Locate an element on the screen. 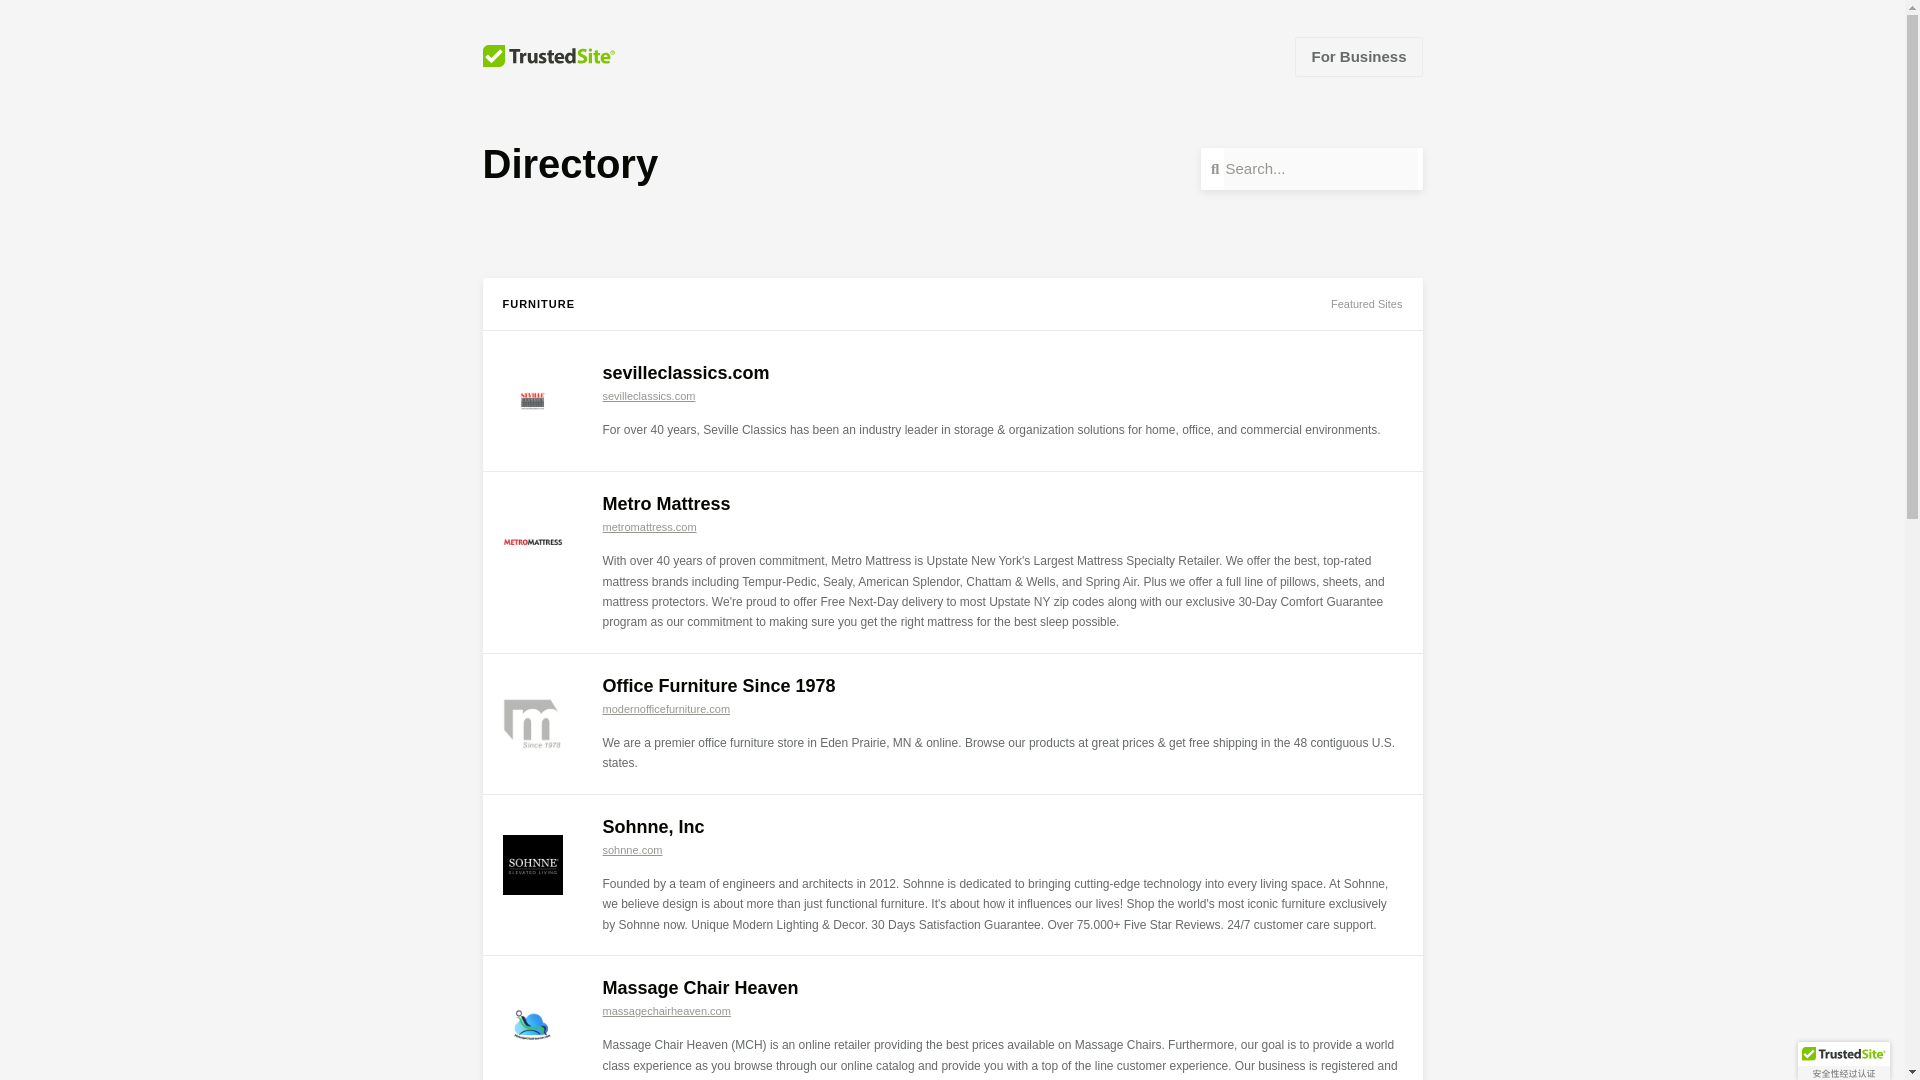  sevilleclassics.com is located at coordinates (648, 395).